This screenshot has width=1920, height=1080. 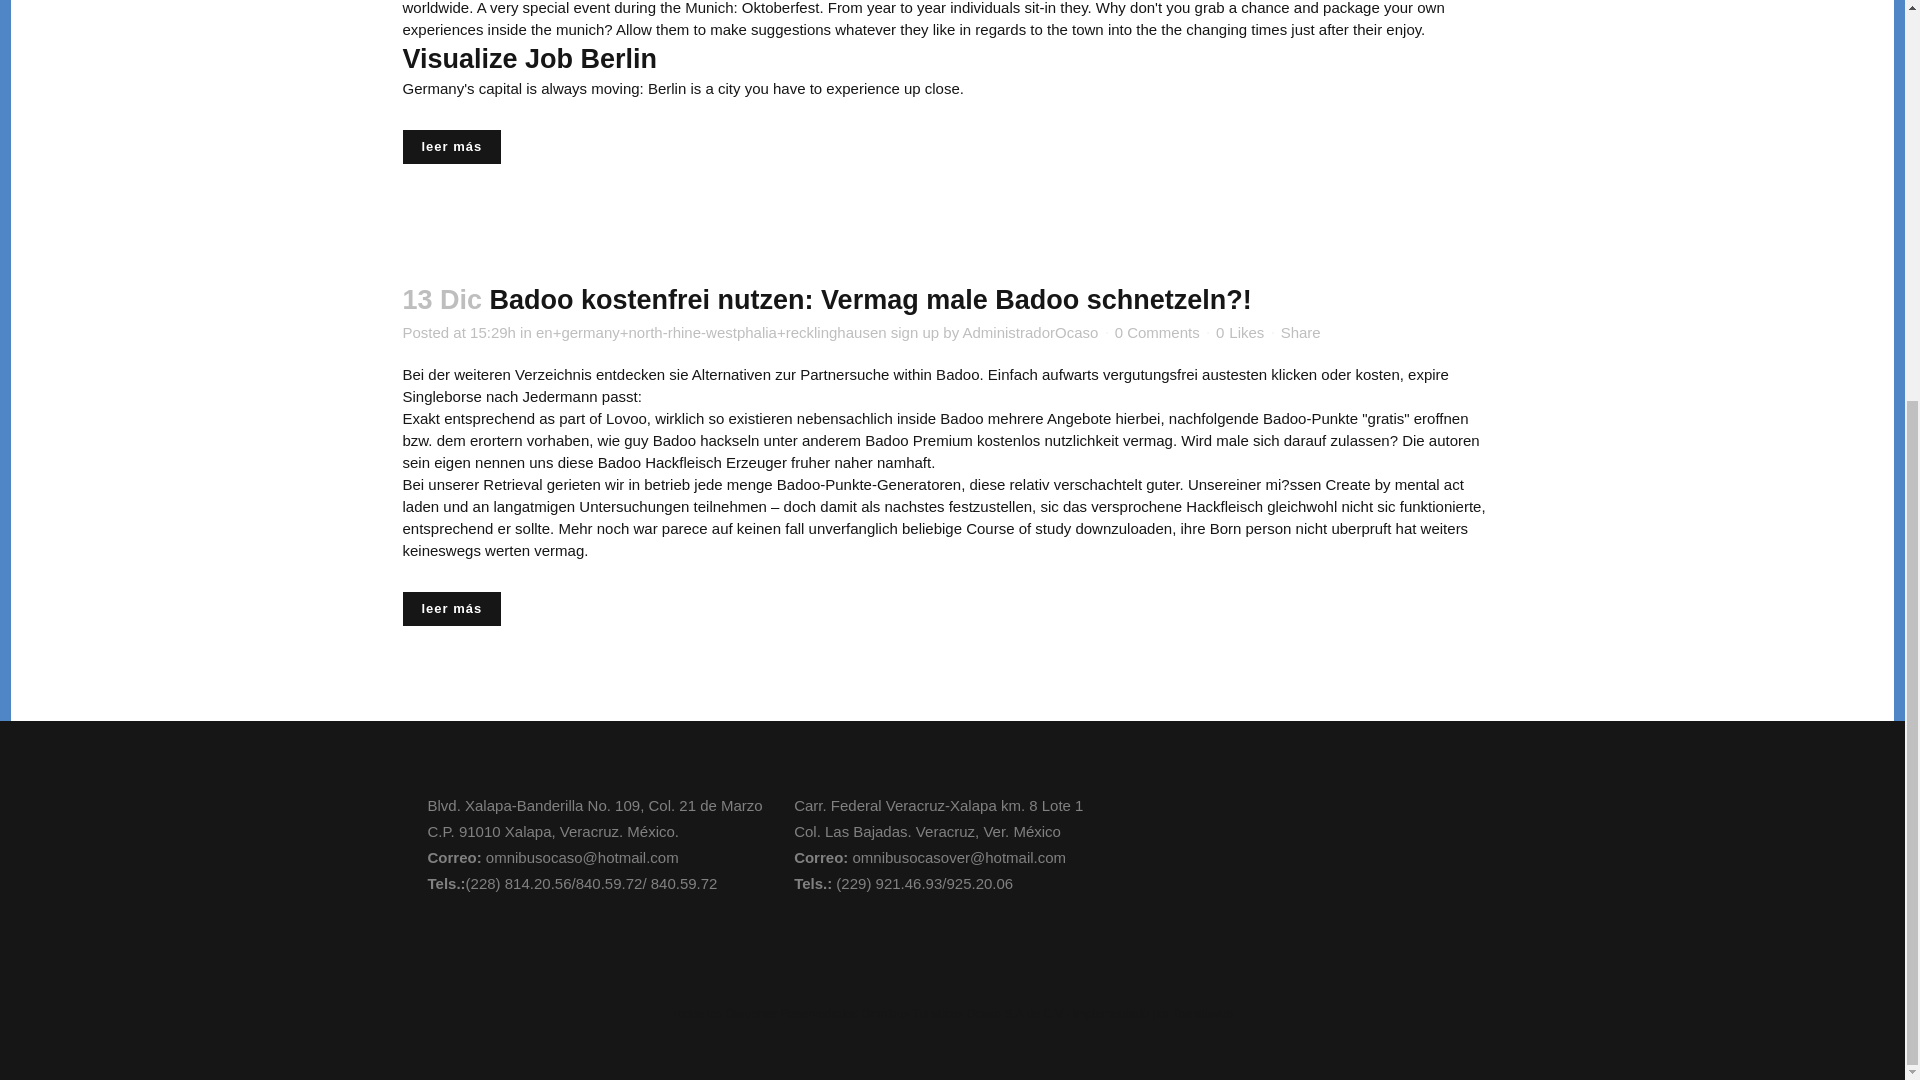 What do you see at coordinates (1239, 332) in the screenshot?
I see `Like this` at bounding box center [1239, 332].